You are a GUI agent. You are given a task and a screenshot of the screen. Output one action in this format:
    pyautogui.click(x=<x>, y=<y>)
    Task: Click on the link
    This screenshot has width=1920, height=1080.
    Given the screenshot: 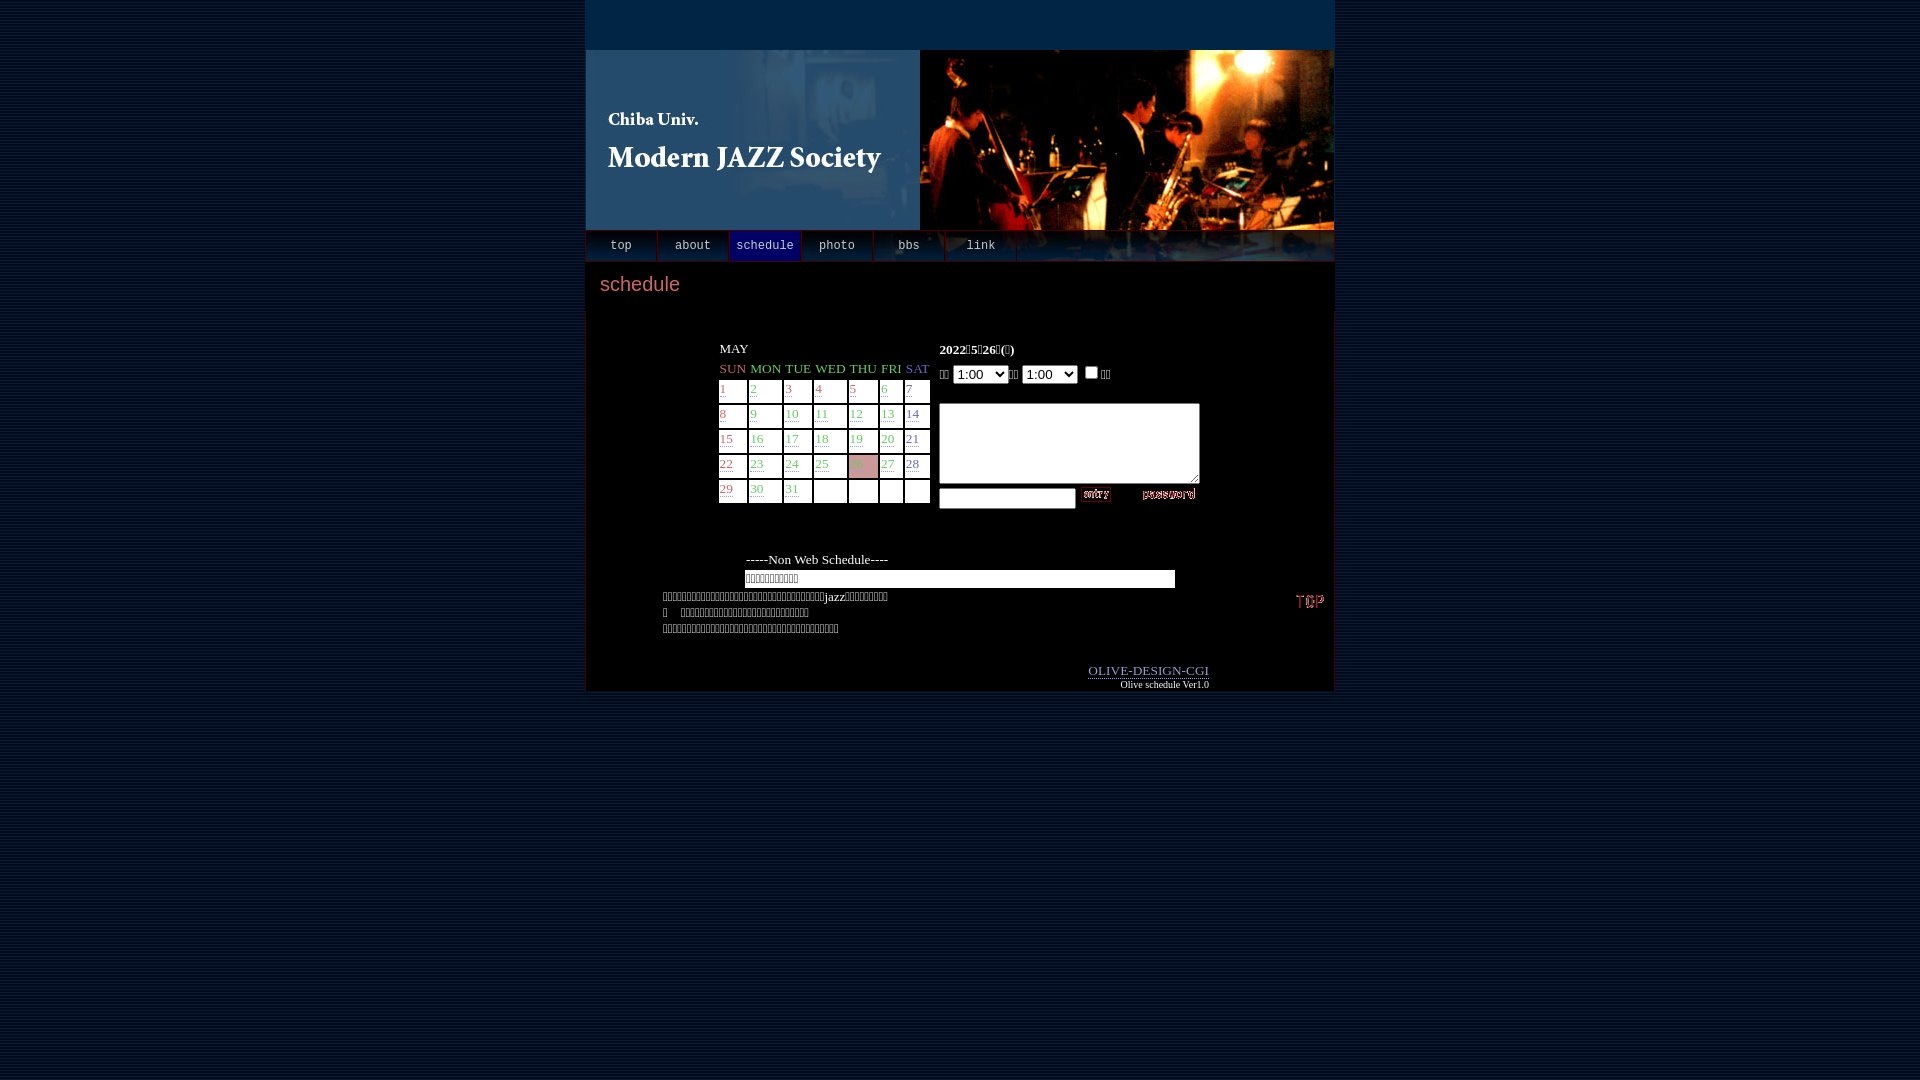 What is the action you would take?
    pyautogui.click(x=981, y=246)
    